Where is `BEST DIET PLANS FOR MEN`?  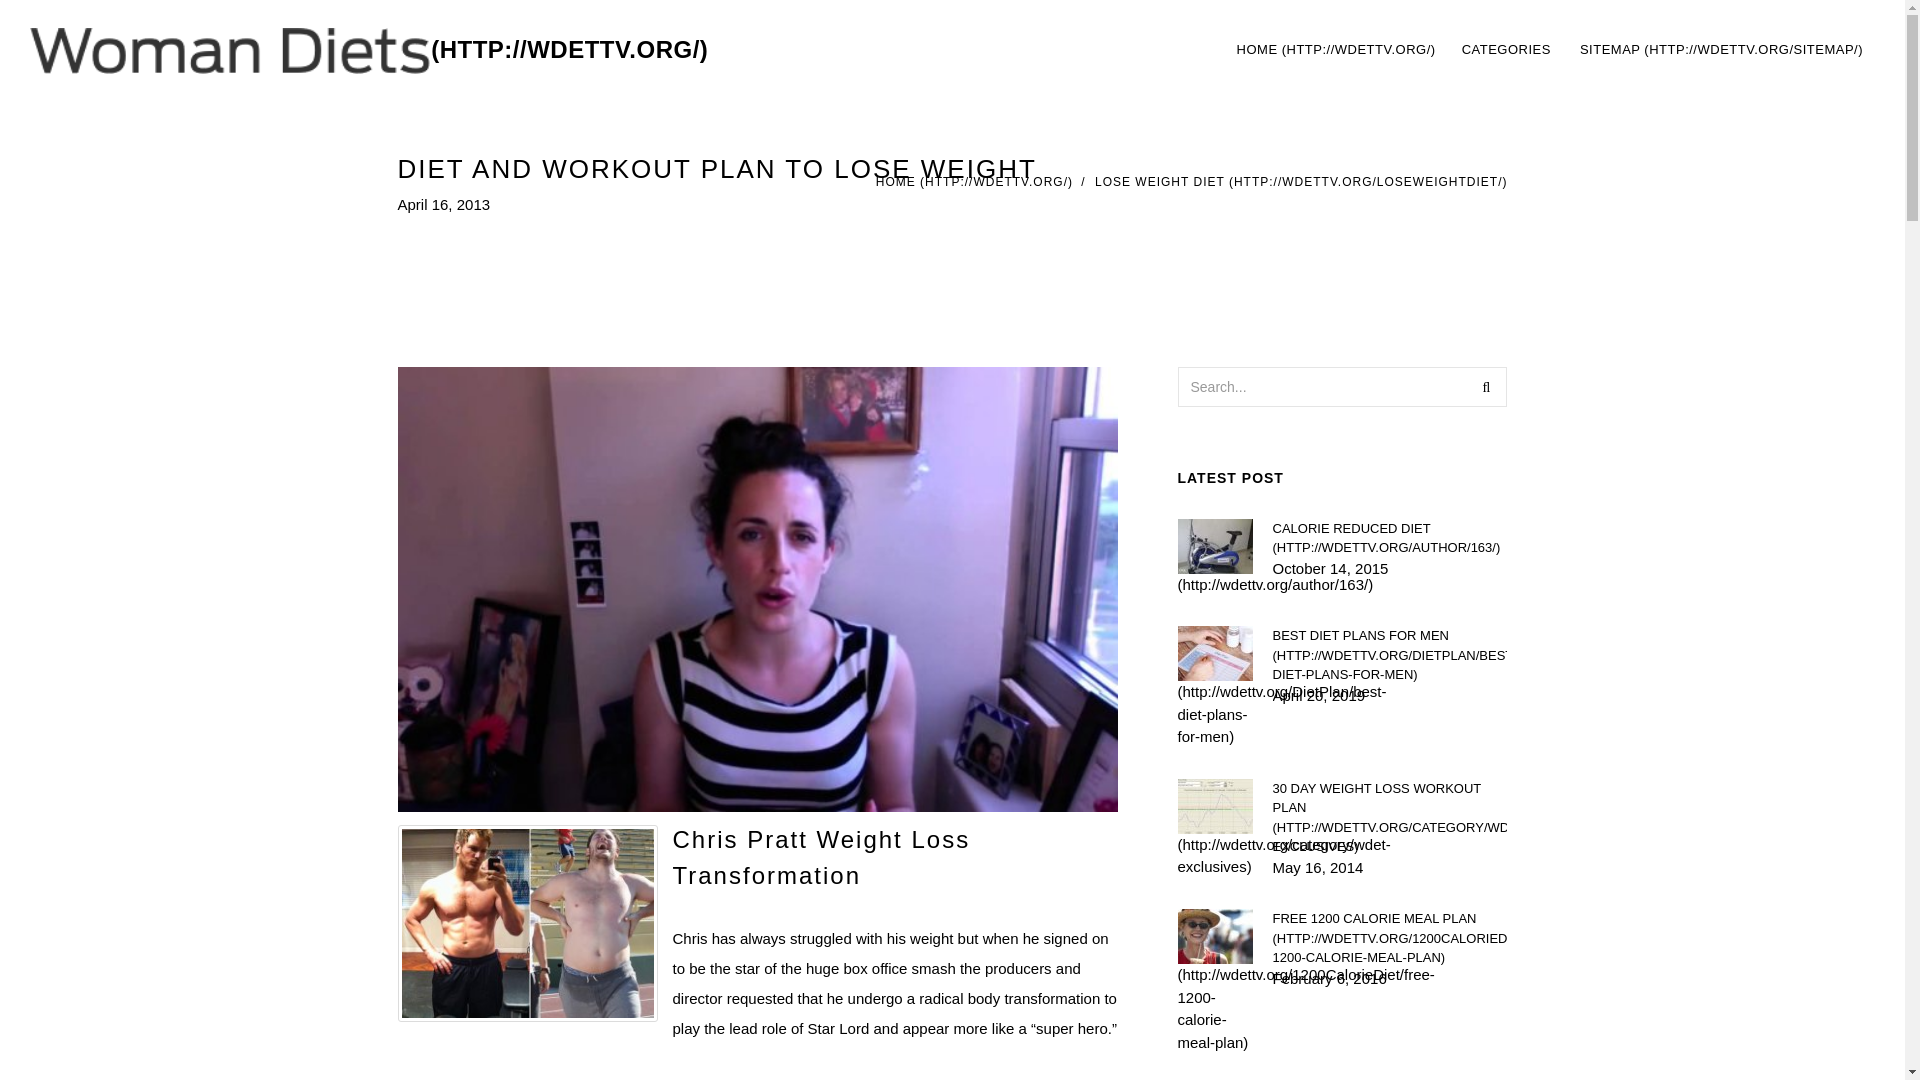
BEST DIET PLANS FOR MEN is located at coordinates (1389, 655).